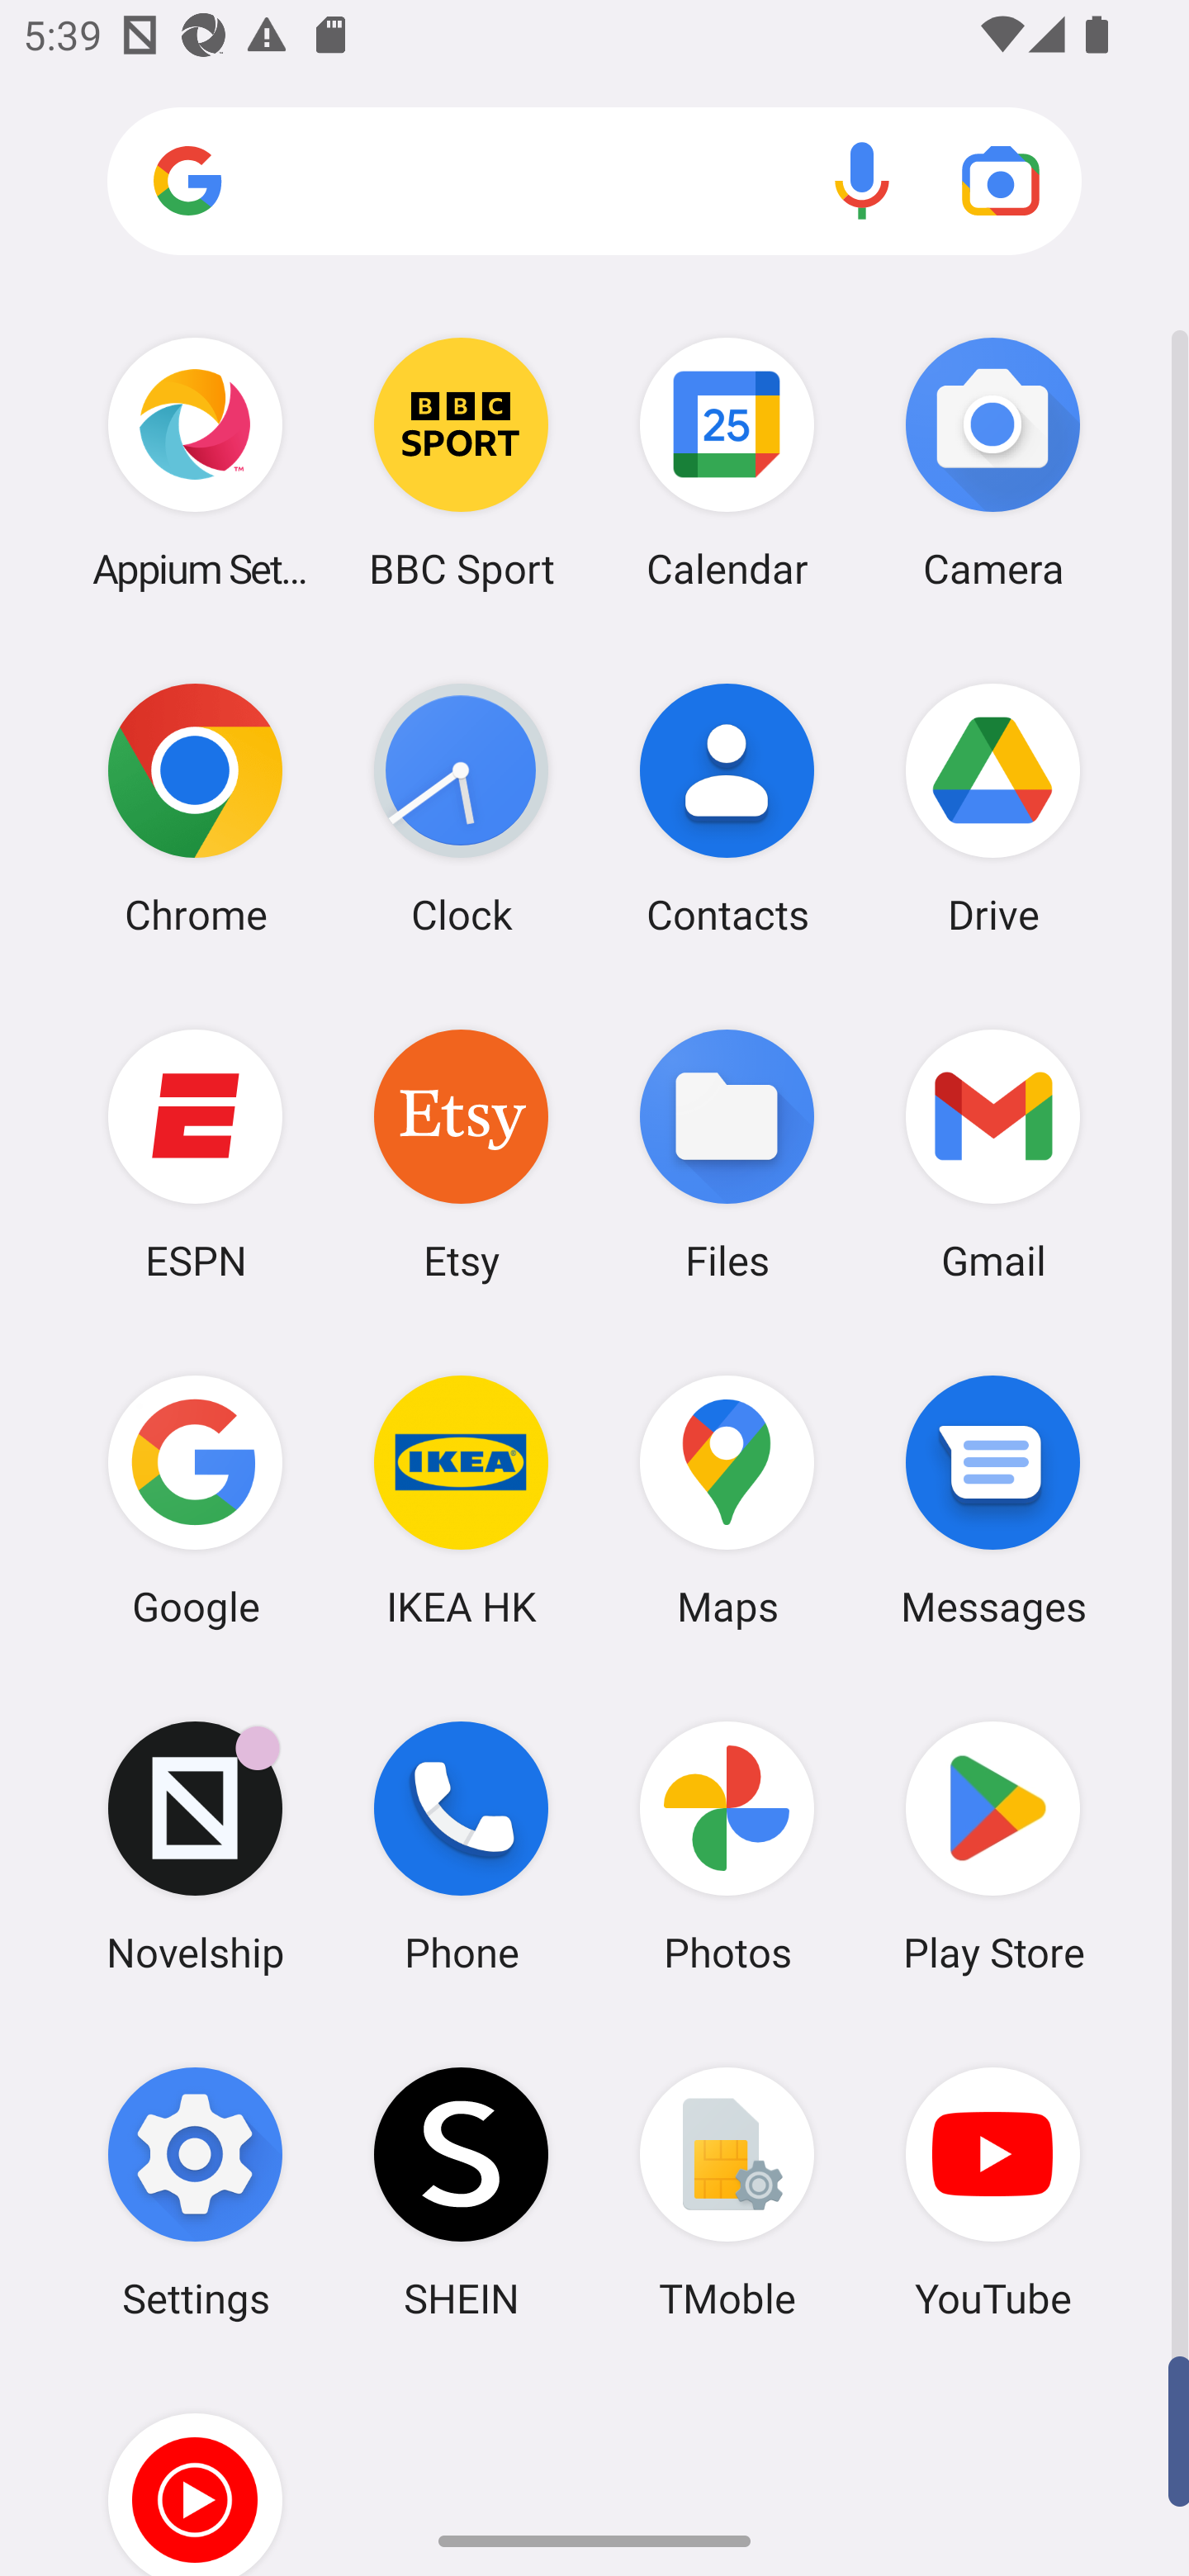  Describe the element at coordinates (862, 180) in the screenshot. I see `Voice search` at that location.